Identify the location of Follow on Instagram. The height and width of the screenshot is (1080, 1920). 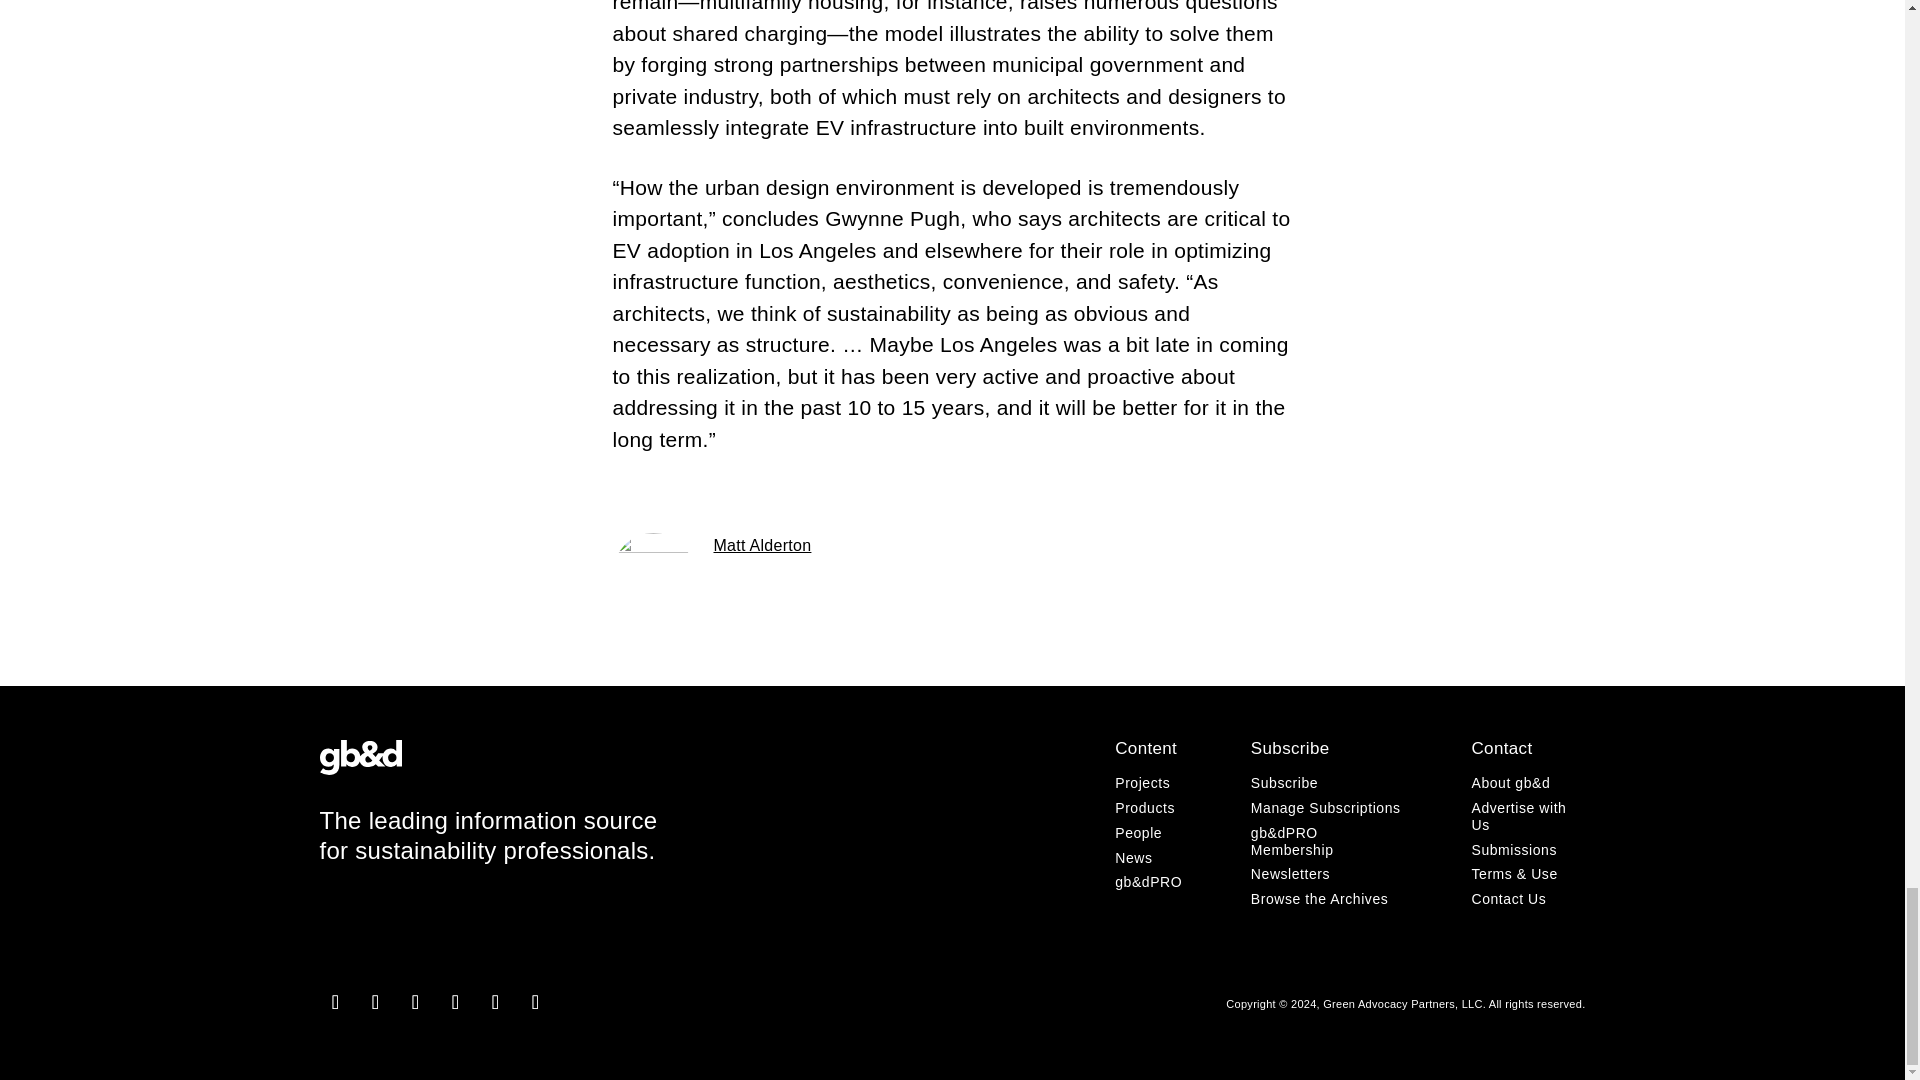
(336, 1002).